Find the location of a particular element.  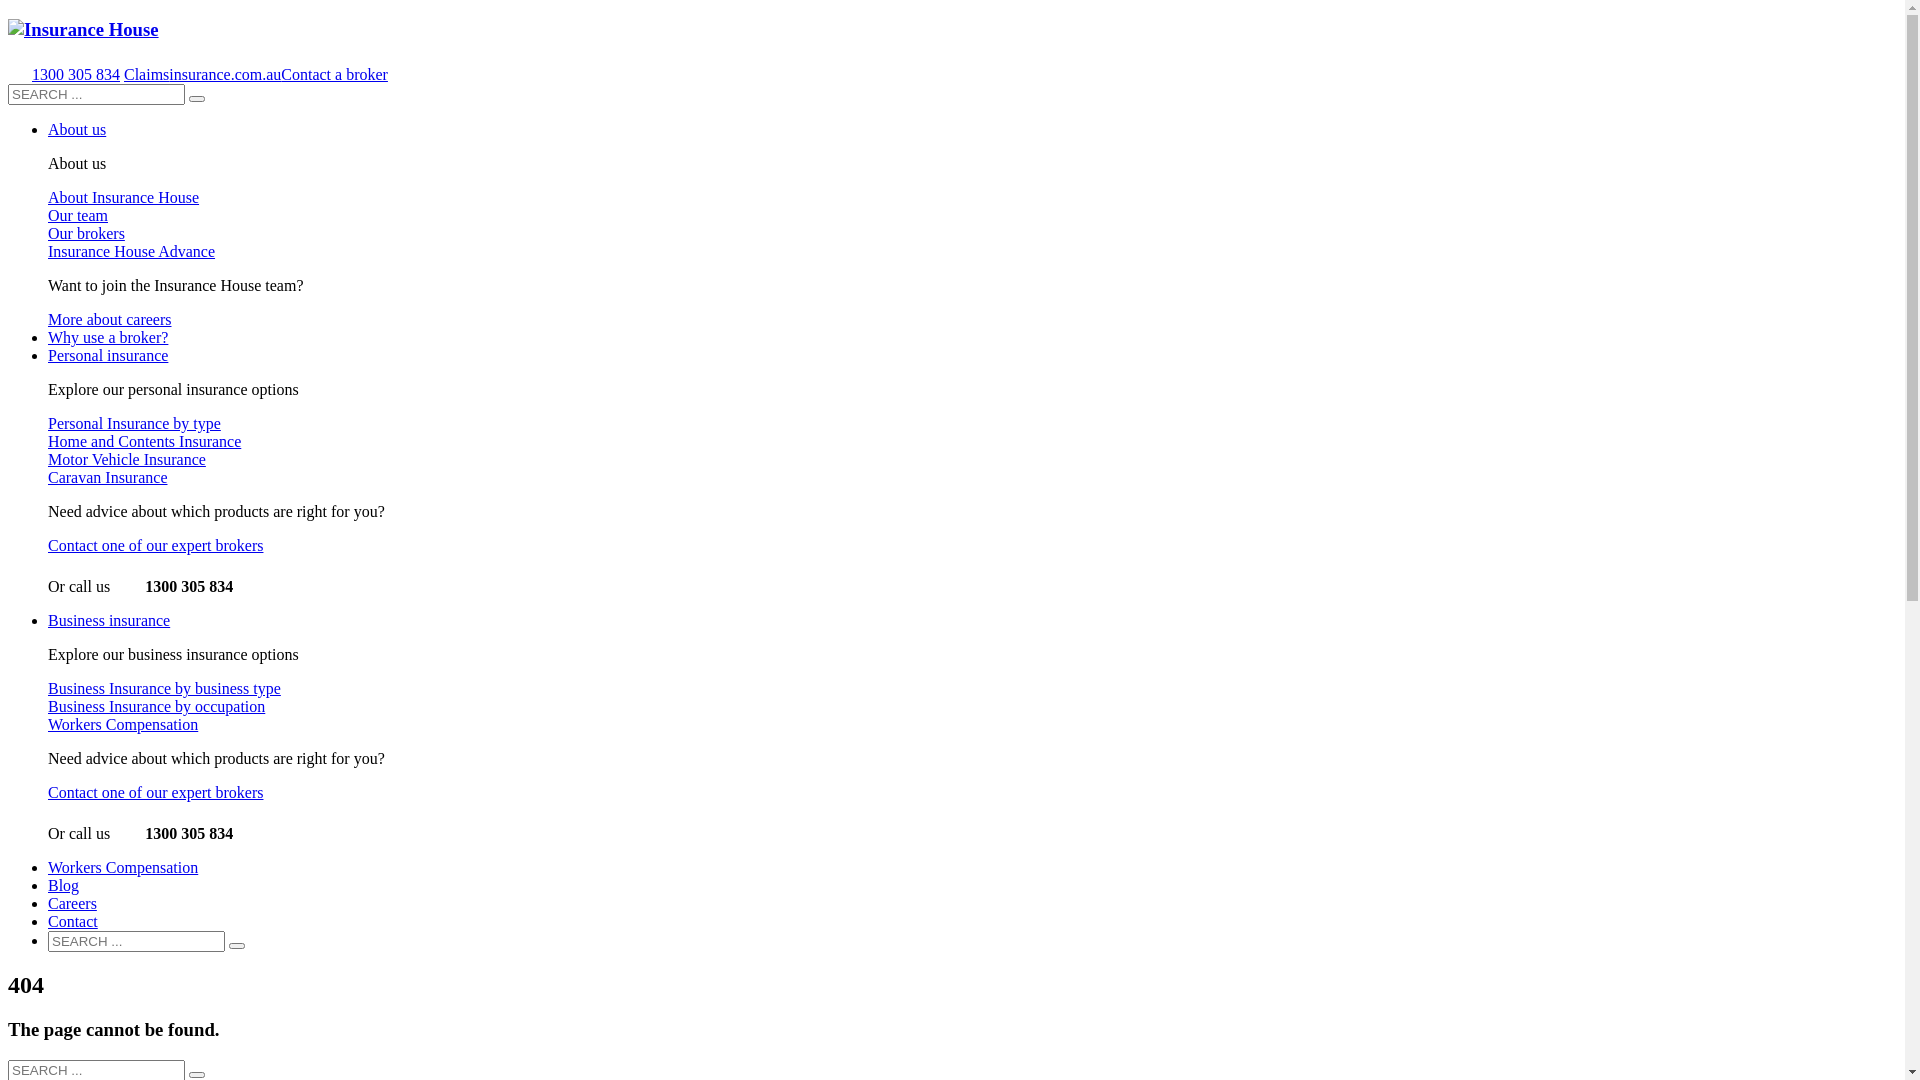

Our team is located at coordinates (78, 216).